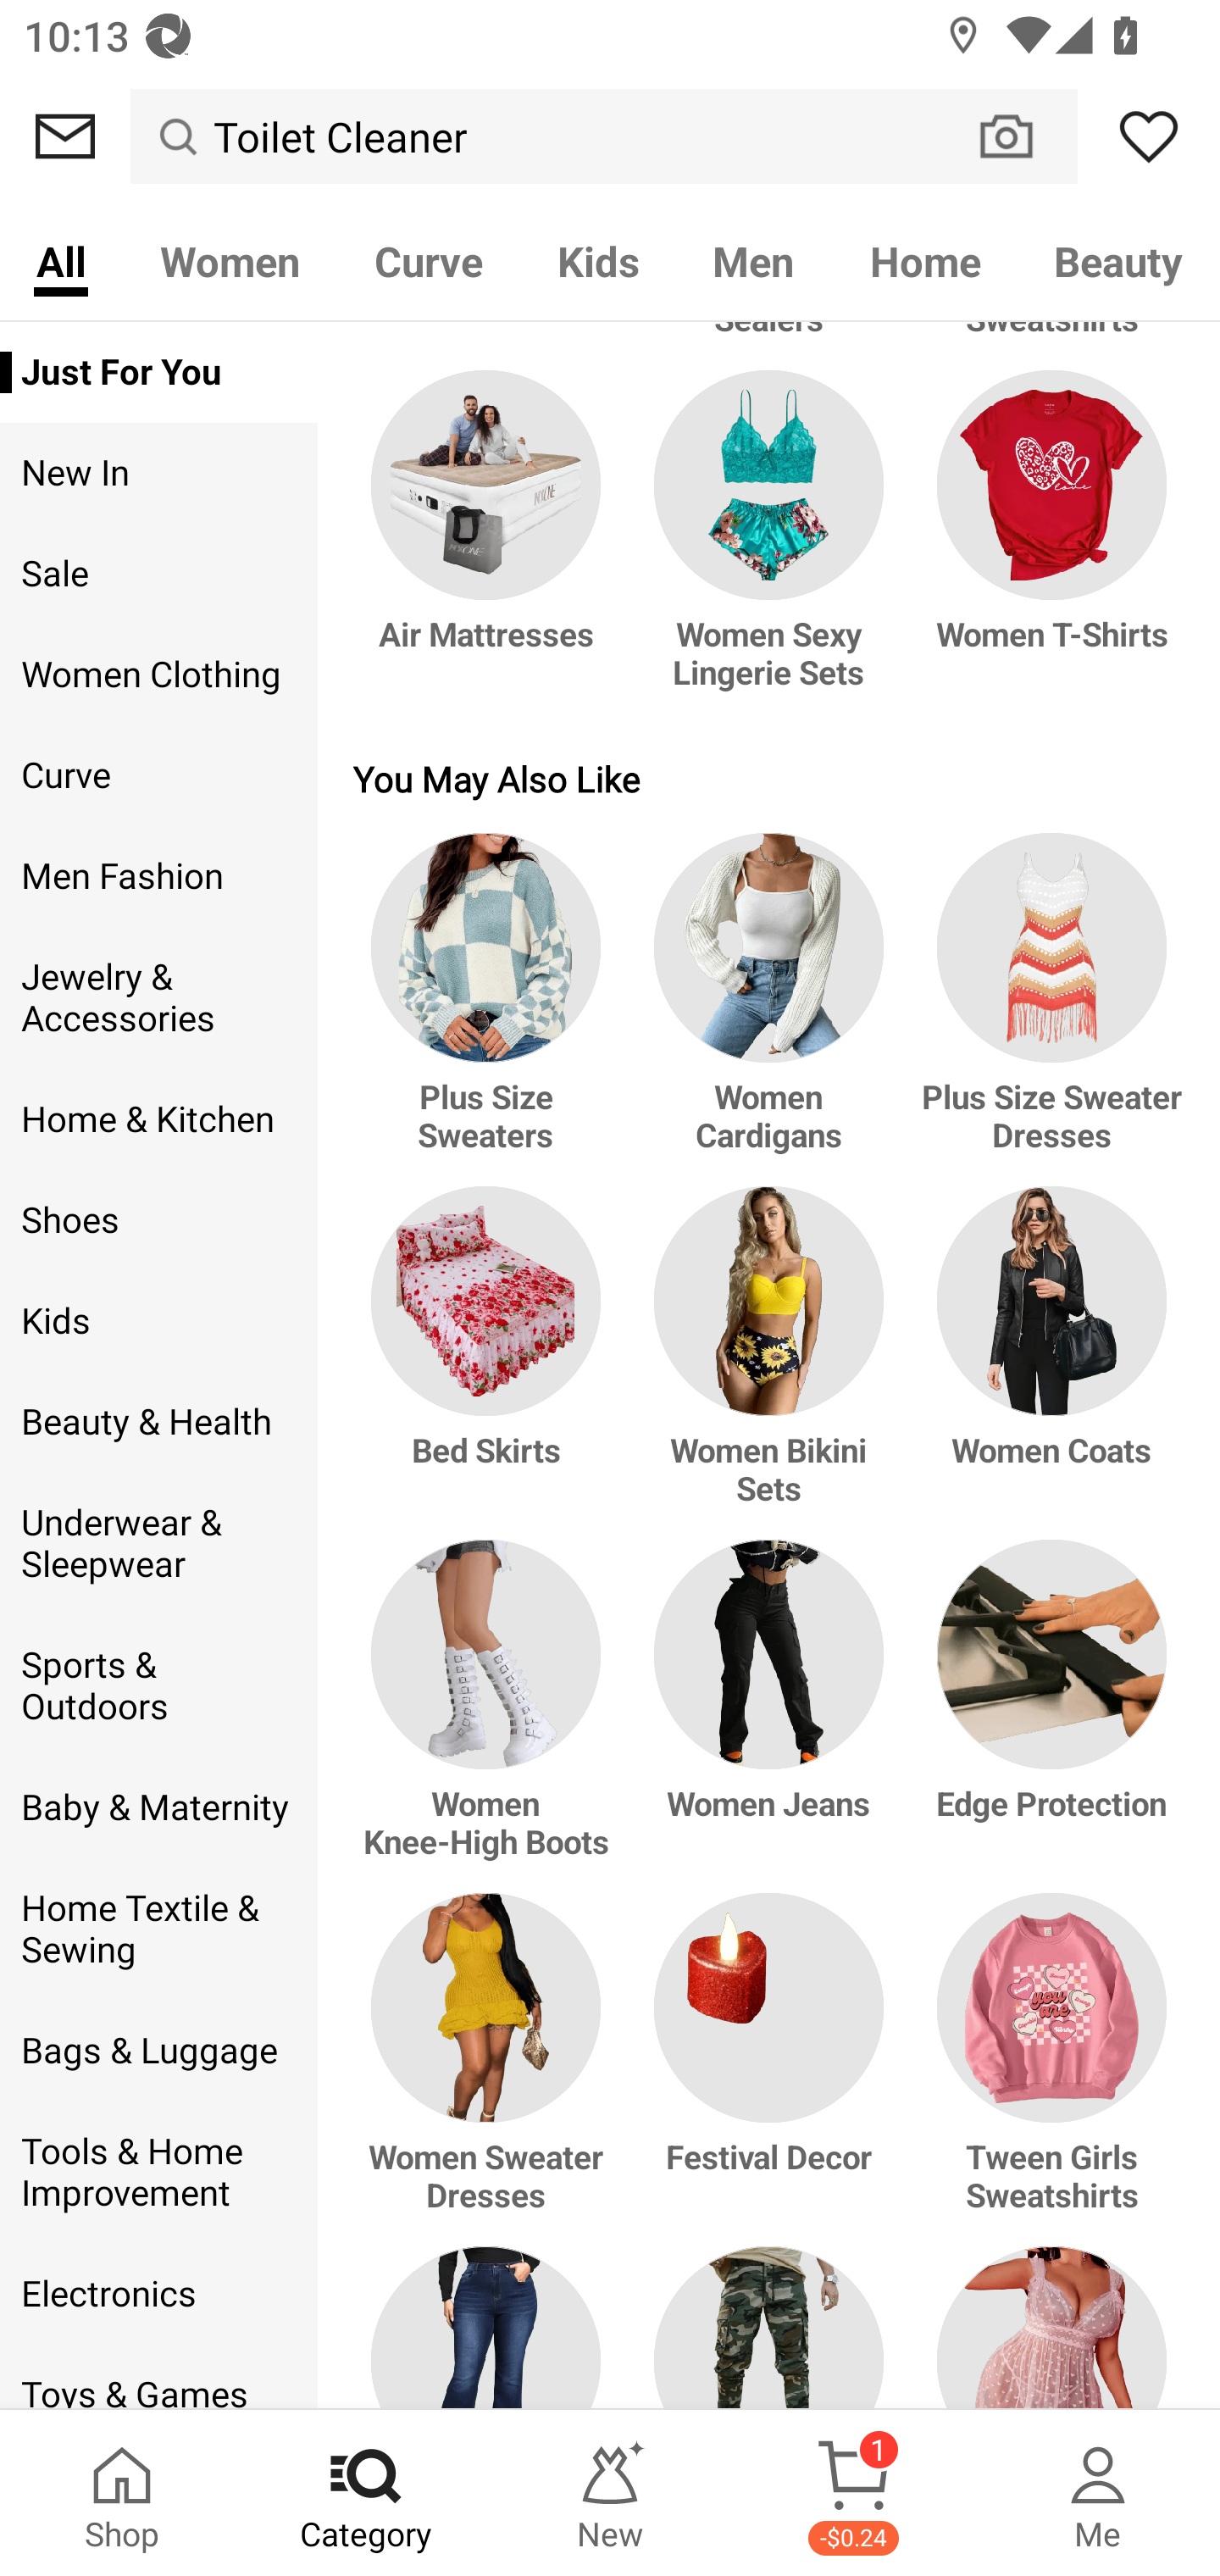  I want to click on Curve, so click(158, 776).